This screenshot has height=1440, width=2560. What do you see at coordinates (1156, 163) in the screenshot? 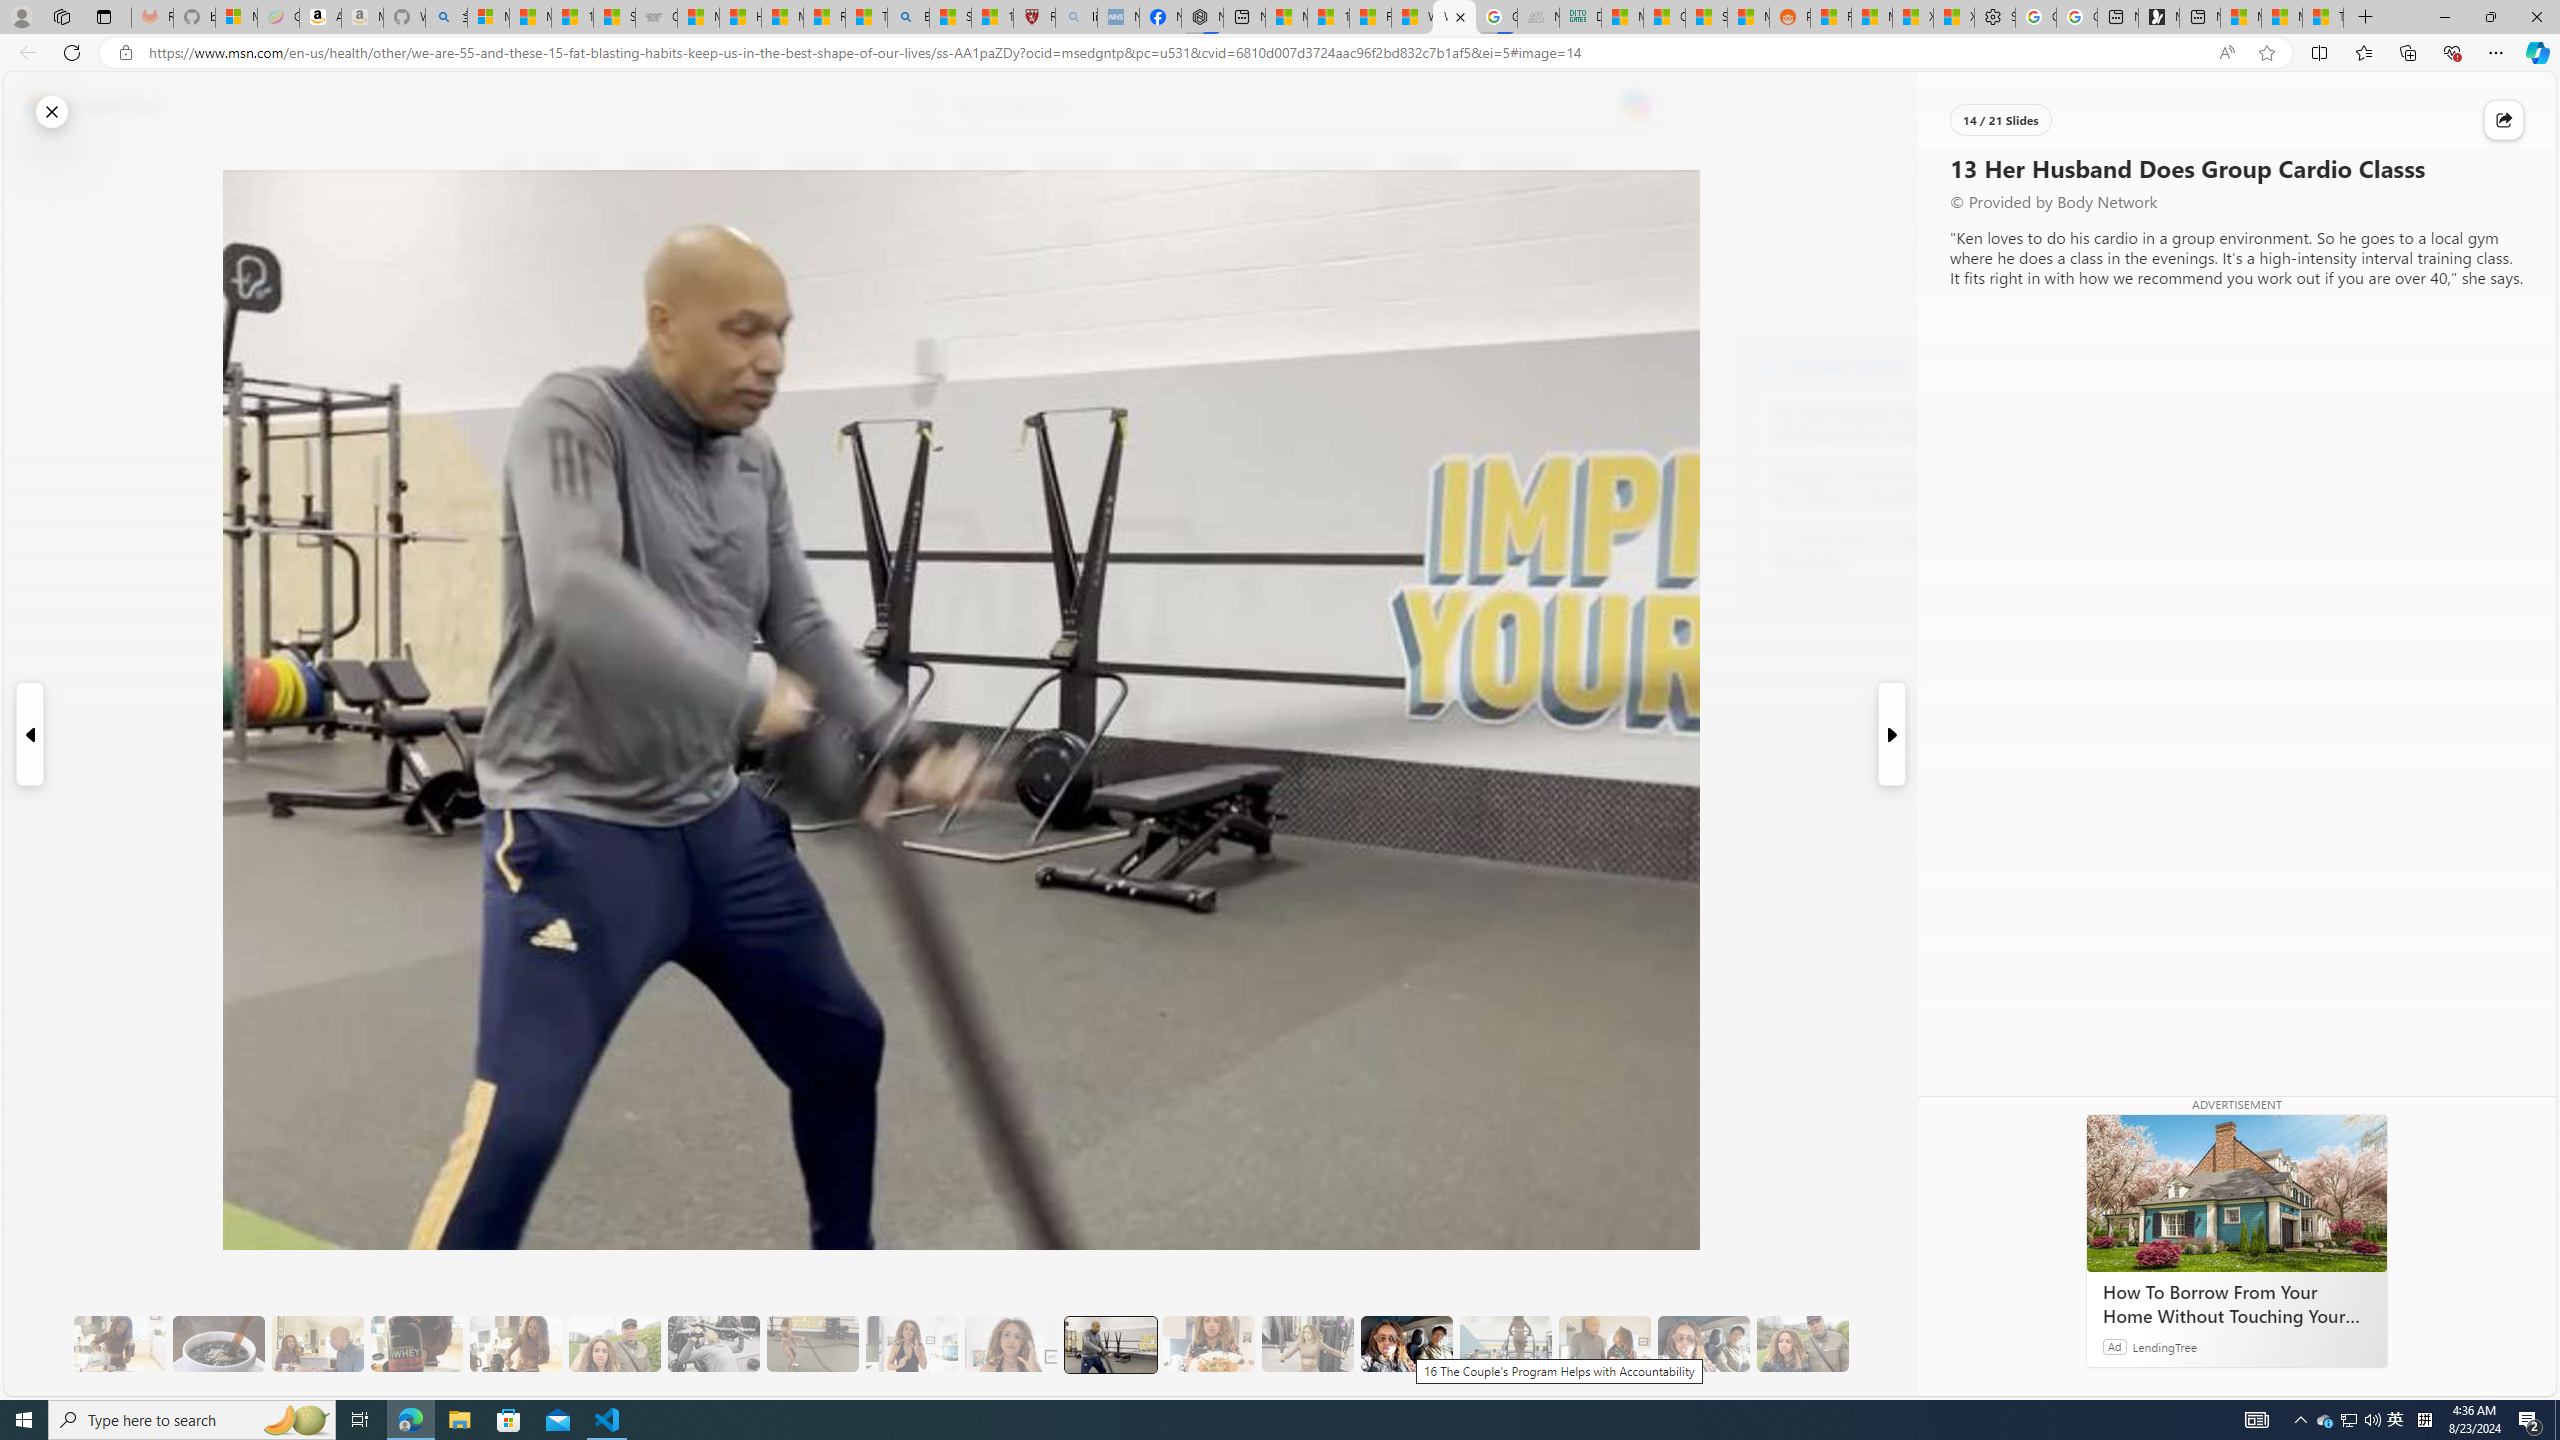
I see `Crime` at bounding box center [1156, 163].